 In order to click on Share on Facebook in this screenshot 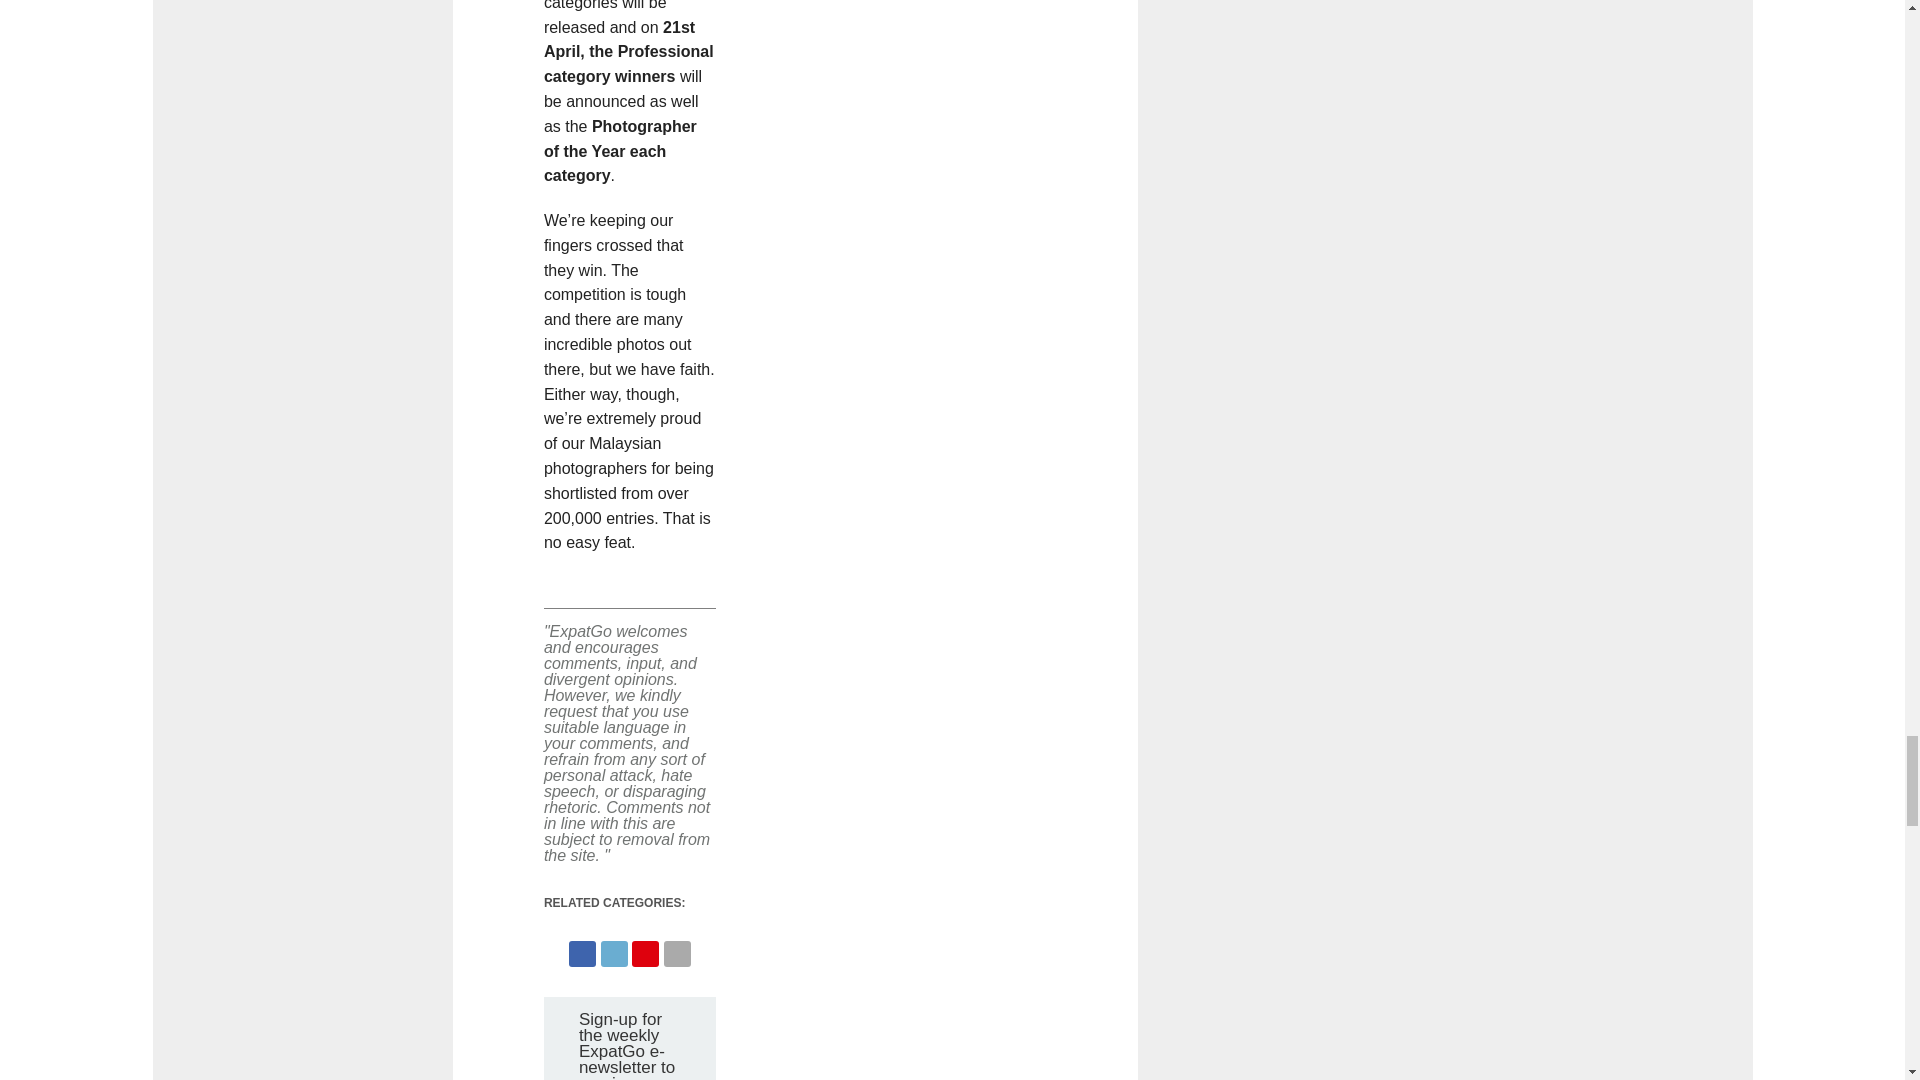, I will do `click(582, 948)`.